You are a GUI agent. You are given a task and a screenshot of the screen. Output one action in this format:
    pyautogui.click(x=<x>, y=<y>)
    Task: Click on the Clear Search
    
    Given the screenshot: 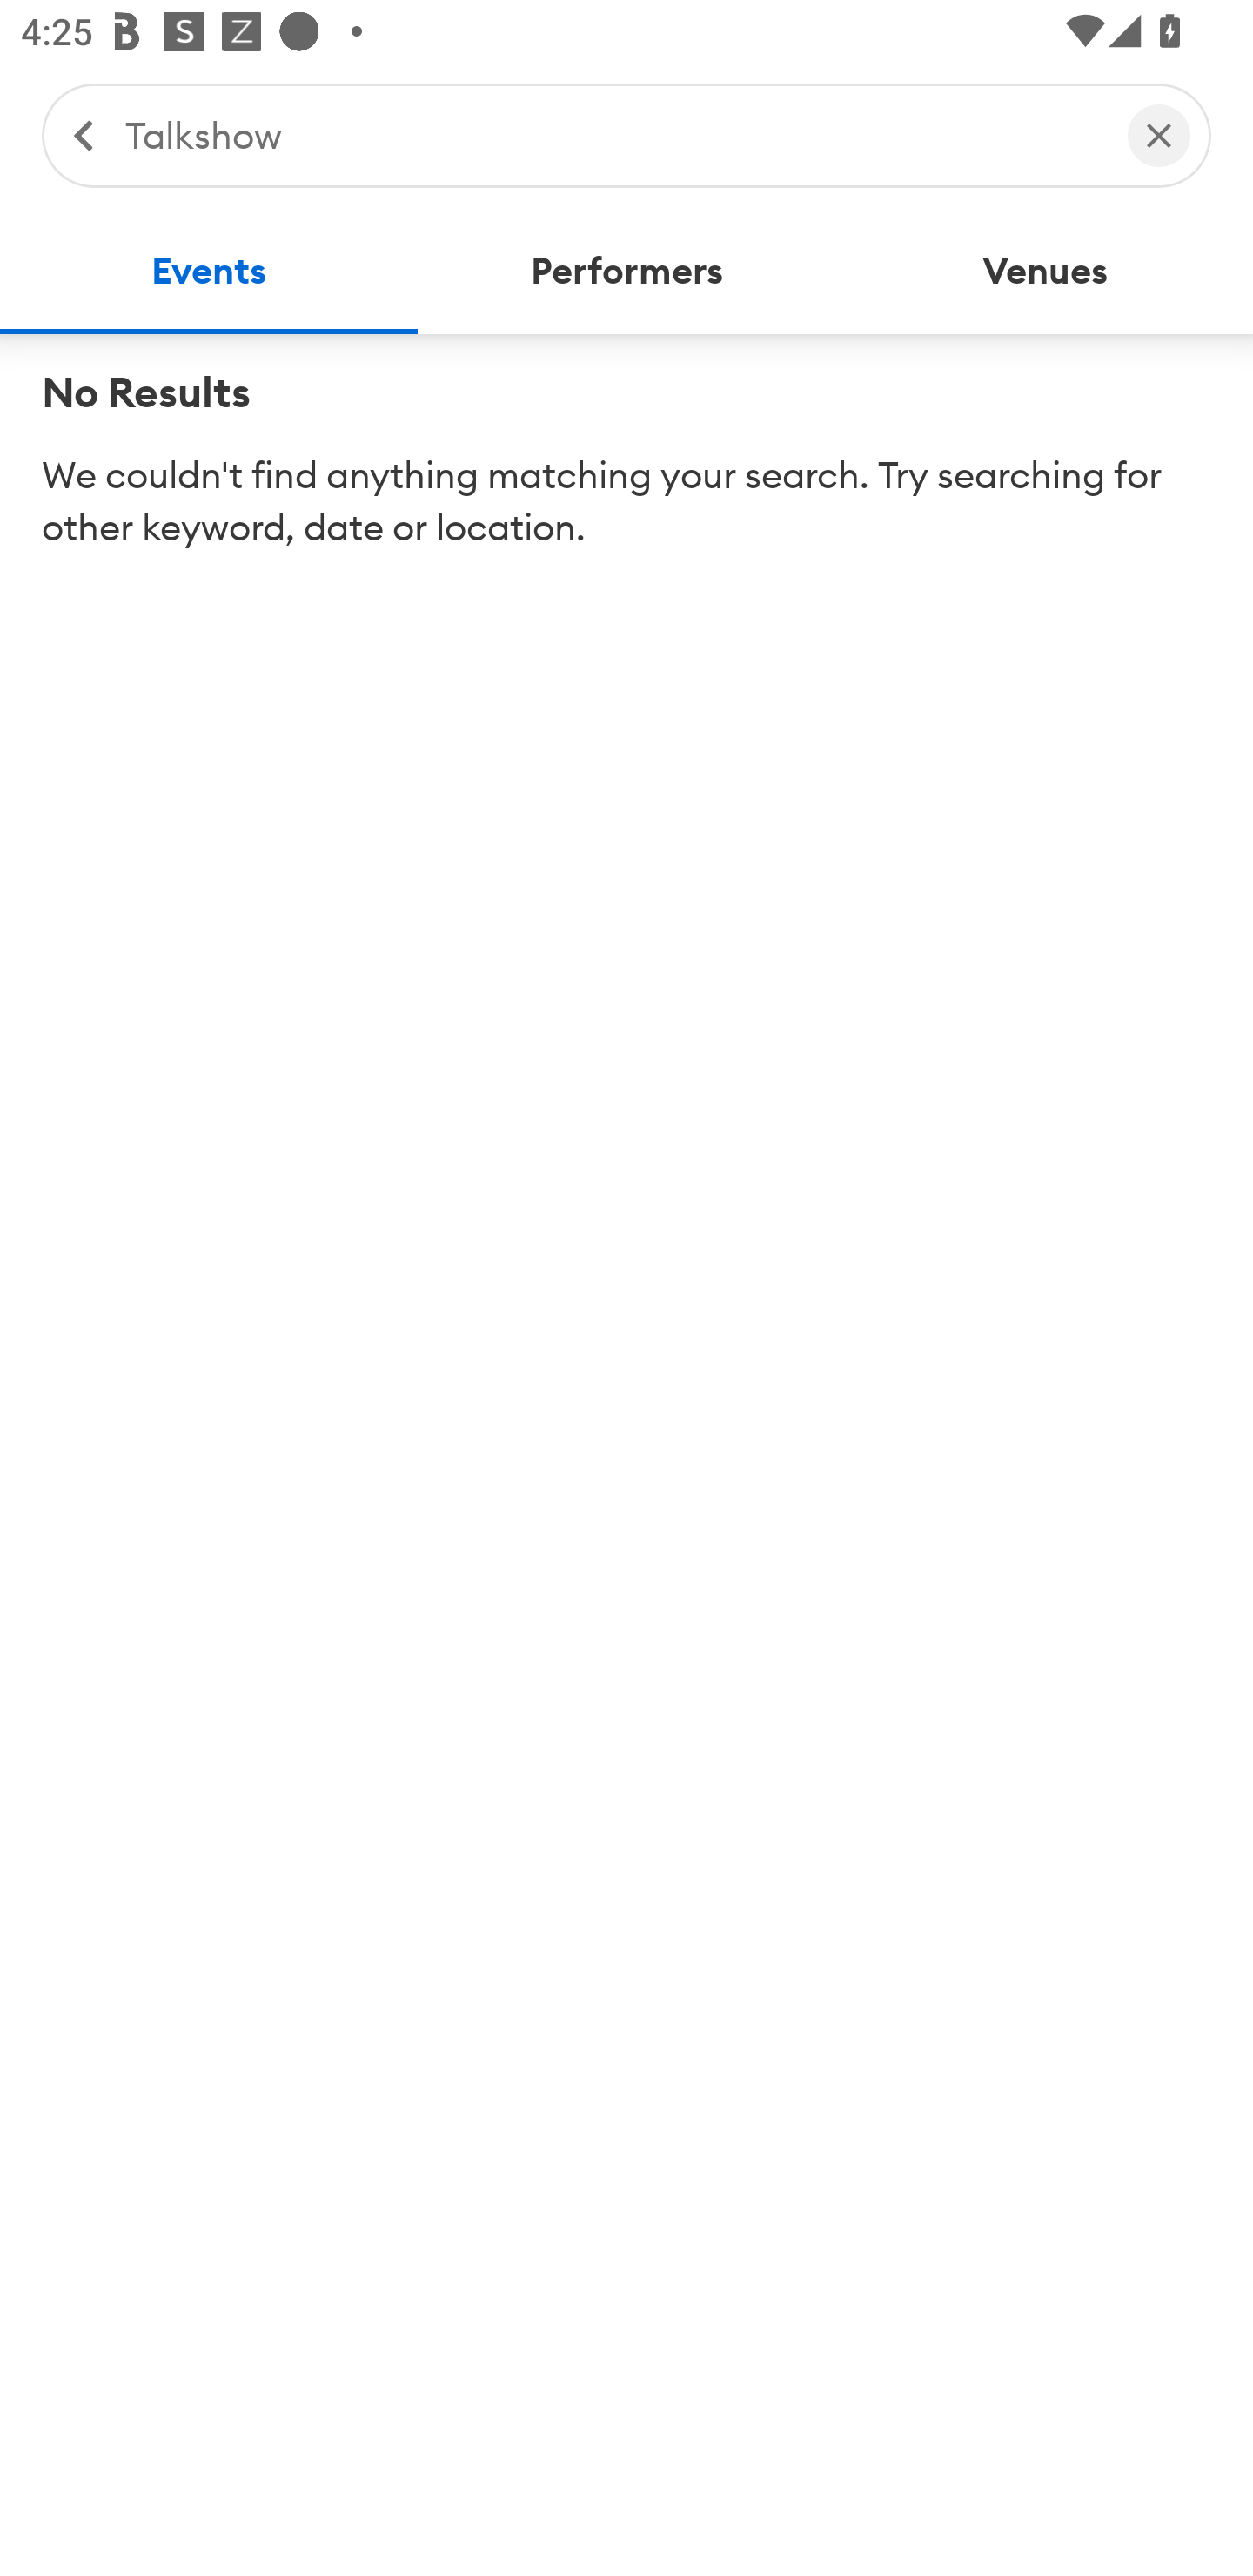 What is the action you would take?
    pyautogui.click(x=1159, y=134)
    